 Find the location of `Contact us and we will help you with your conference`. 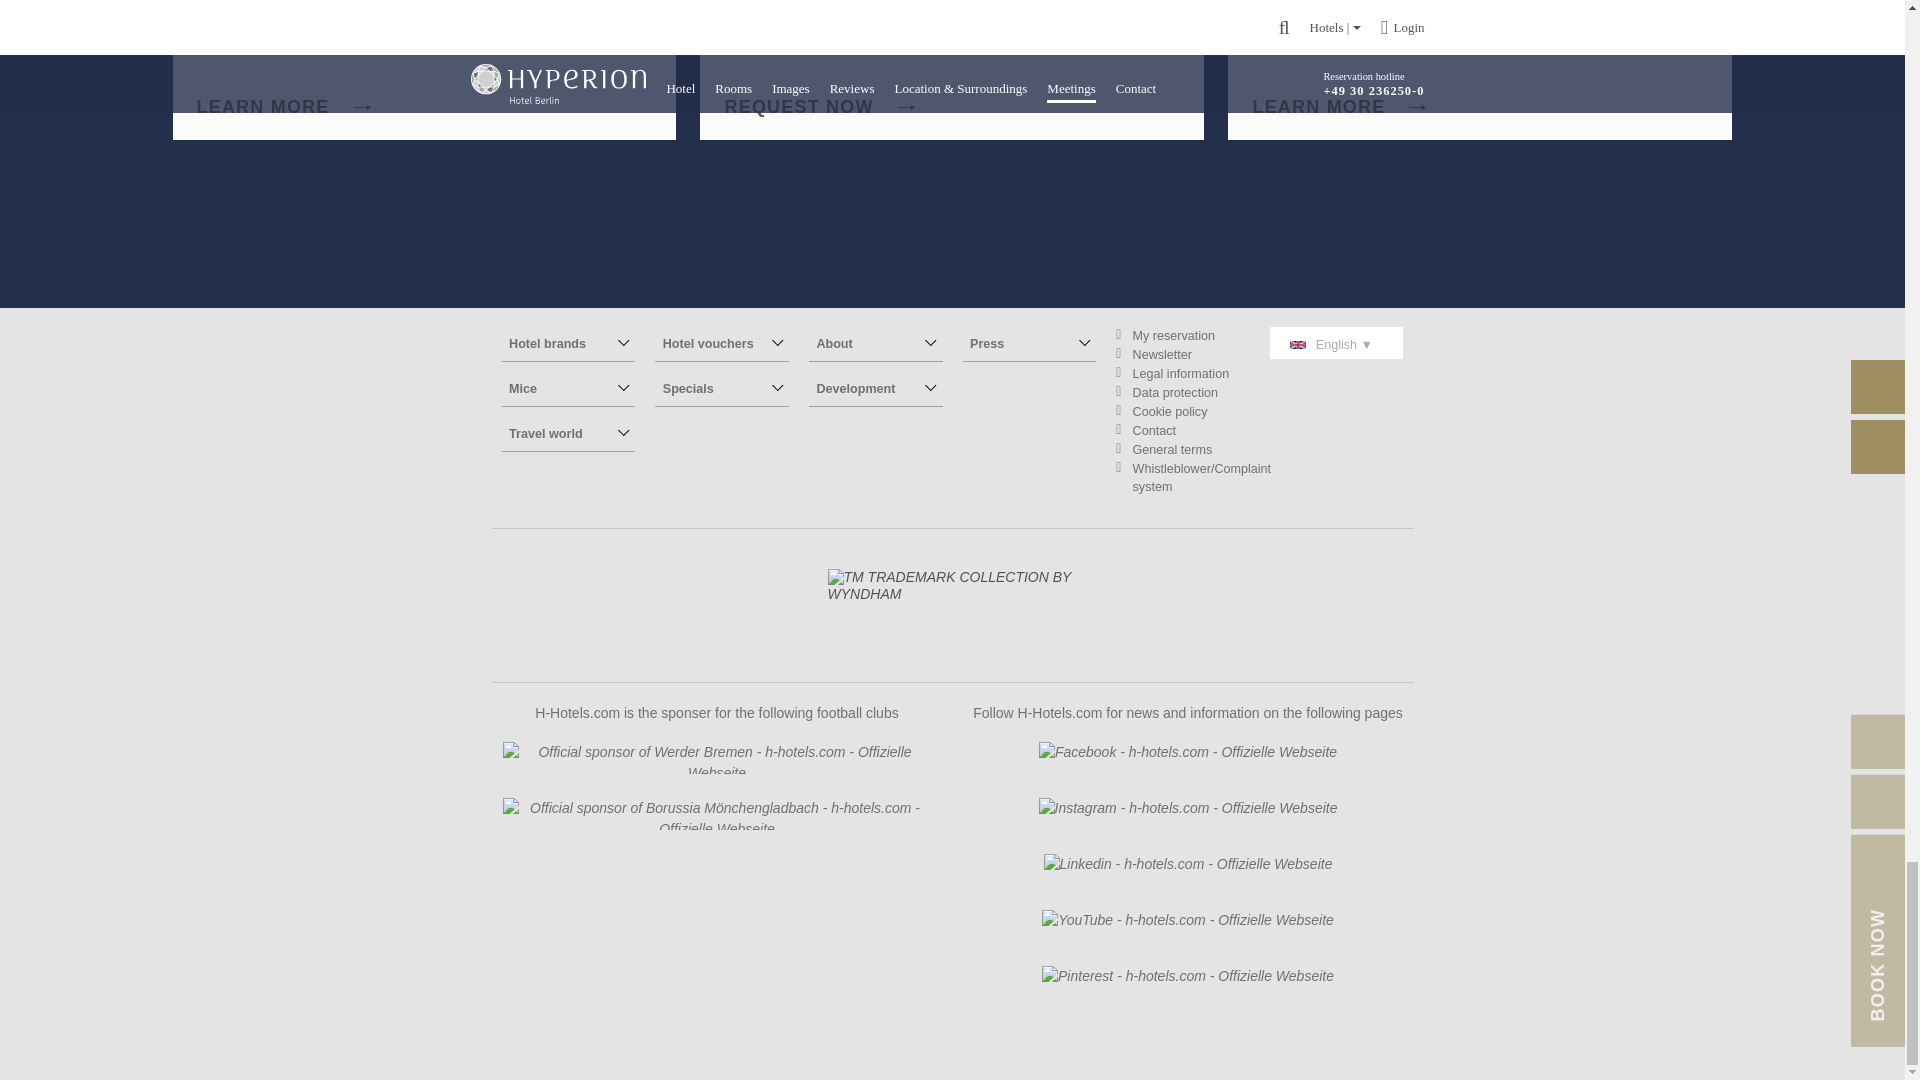

Contact us and we will help you with your conference is located at coordinates (964, 70).